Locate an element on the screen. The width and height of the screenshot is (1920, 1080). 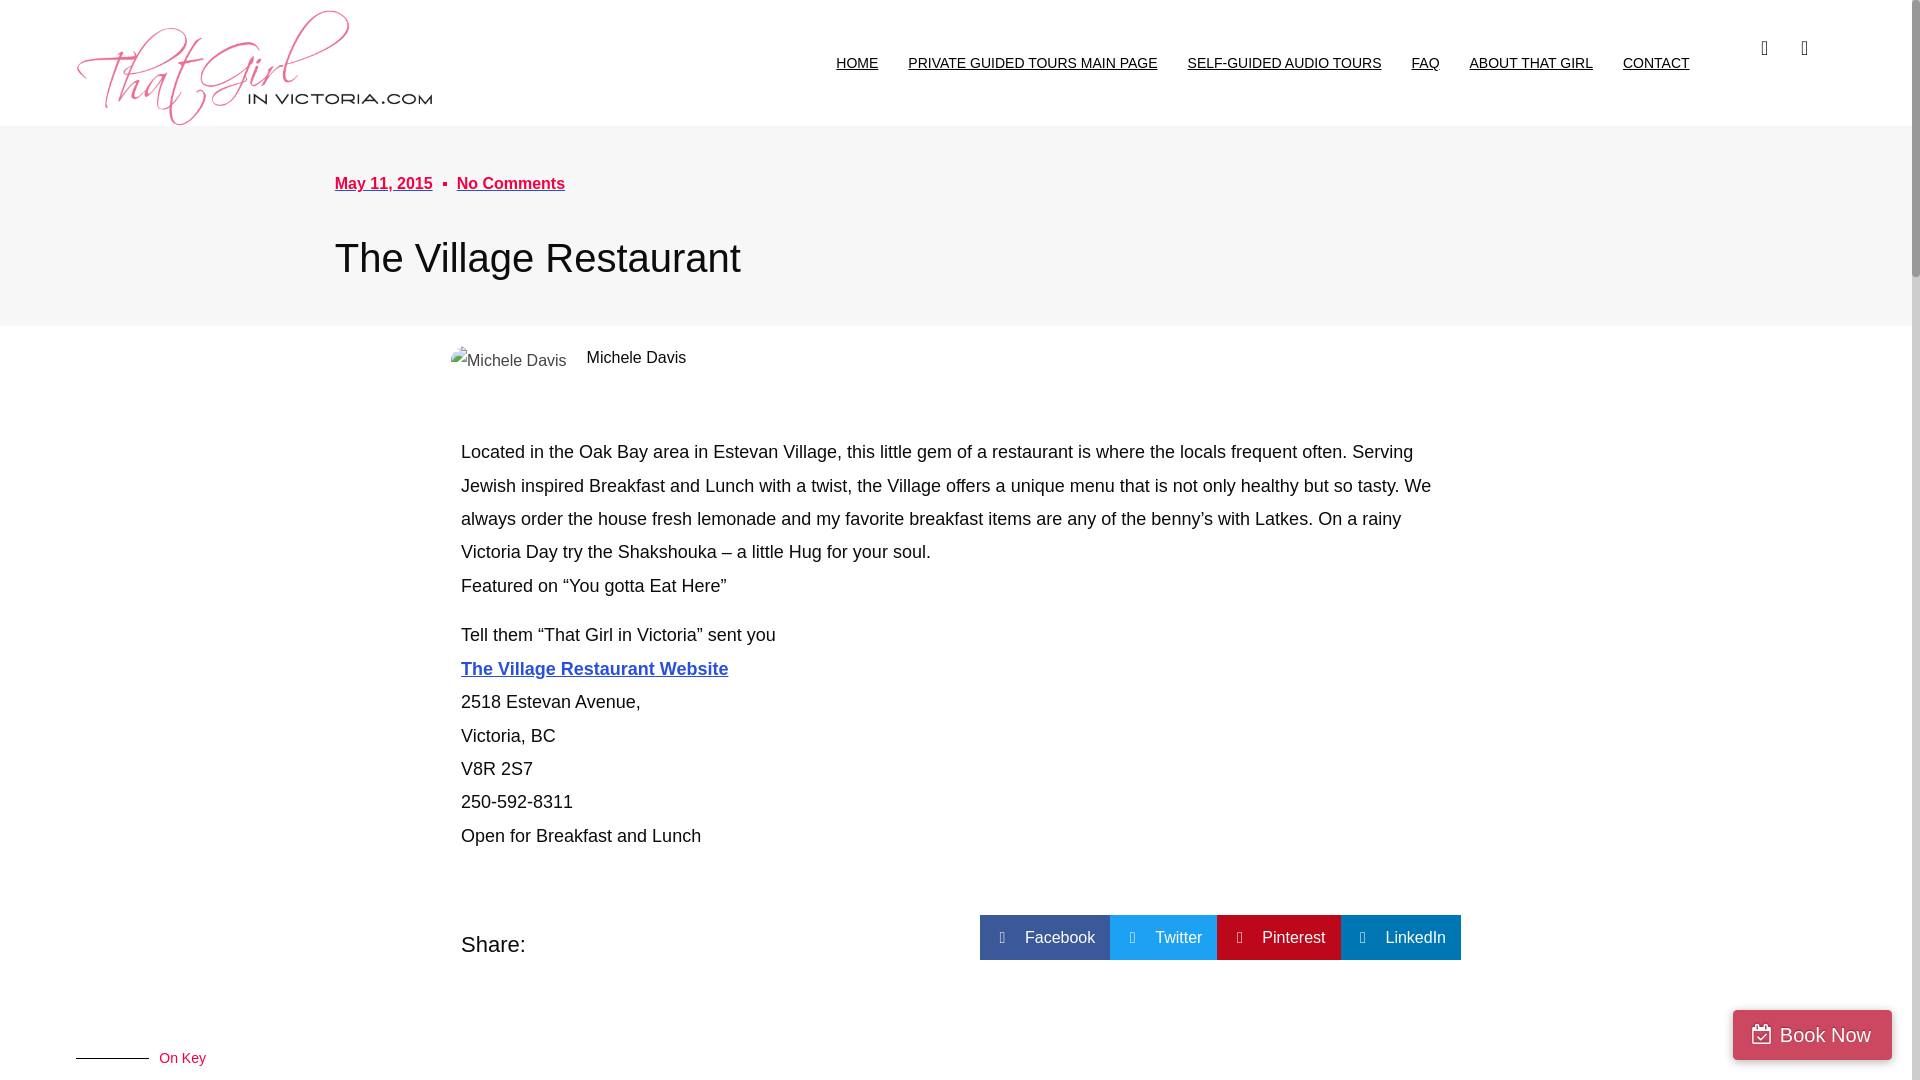
ABOUT THAT GIRL is located at coordinates (1532, 63).